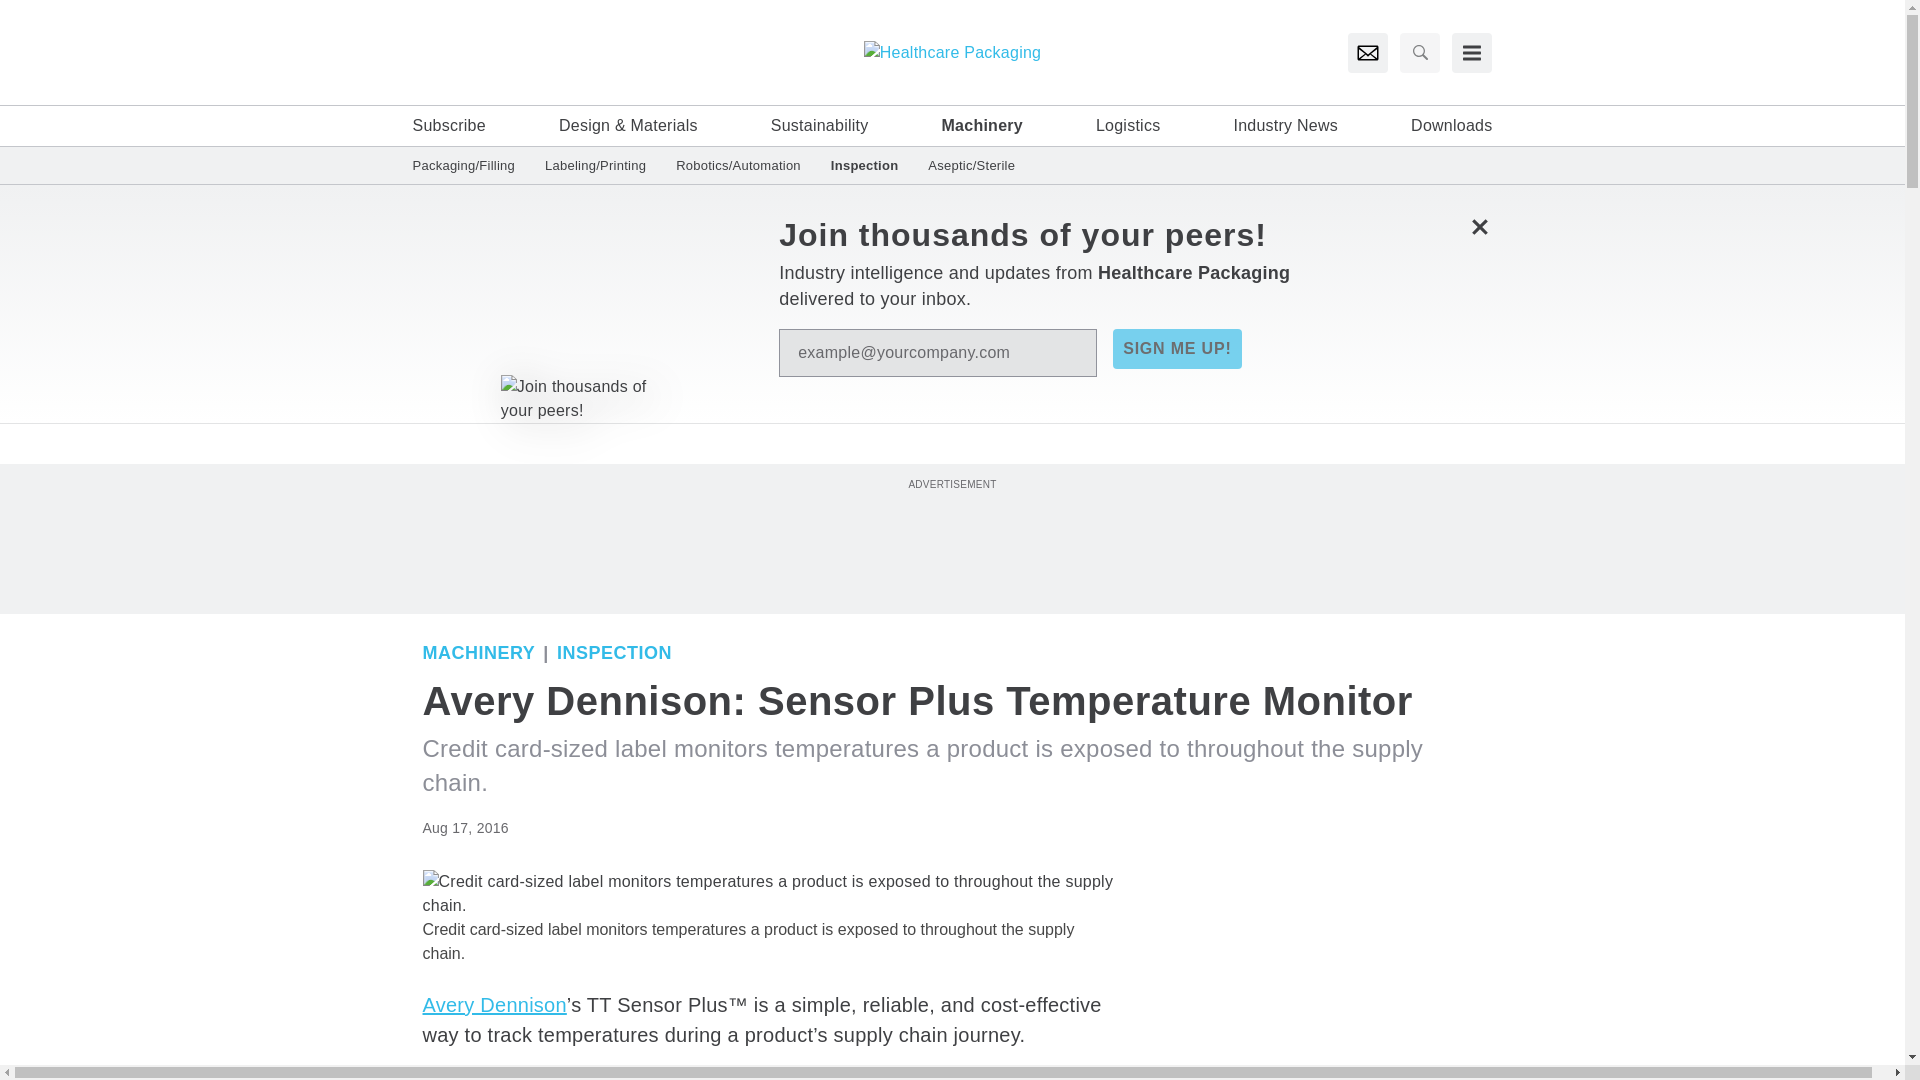  Describe the element at coordinates (1176, 349) in the screenshot. I see `SIGN ME UP!` at that location.